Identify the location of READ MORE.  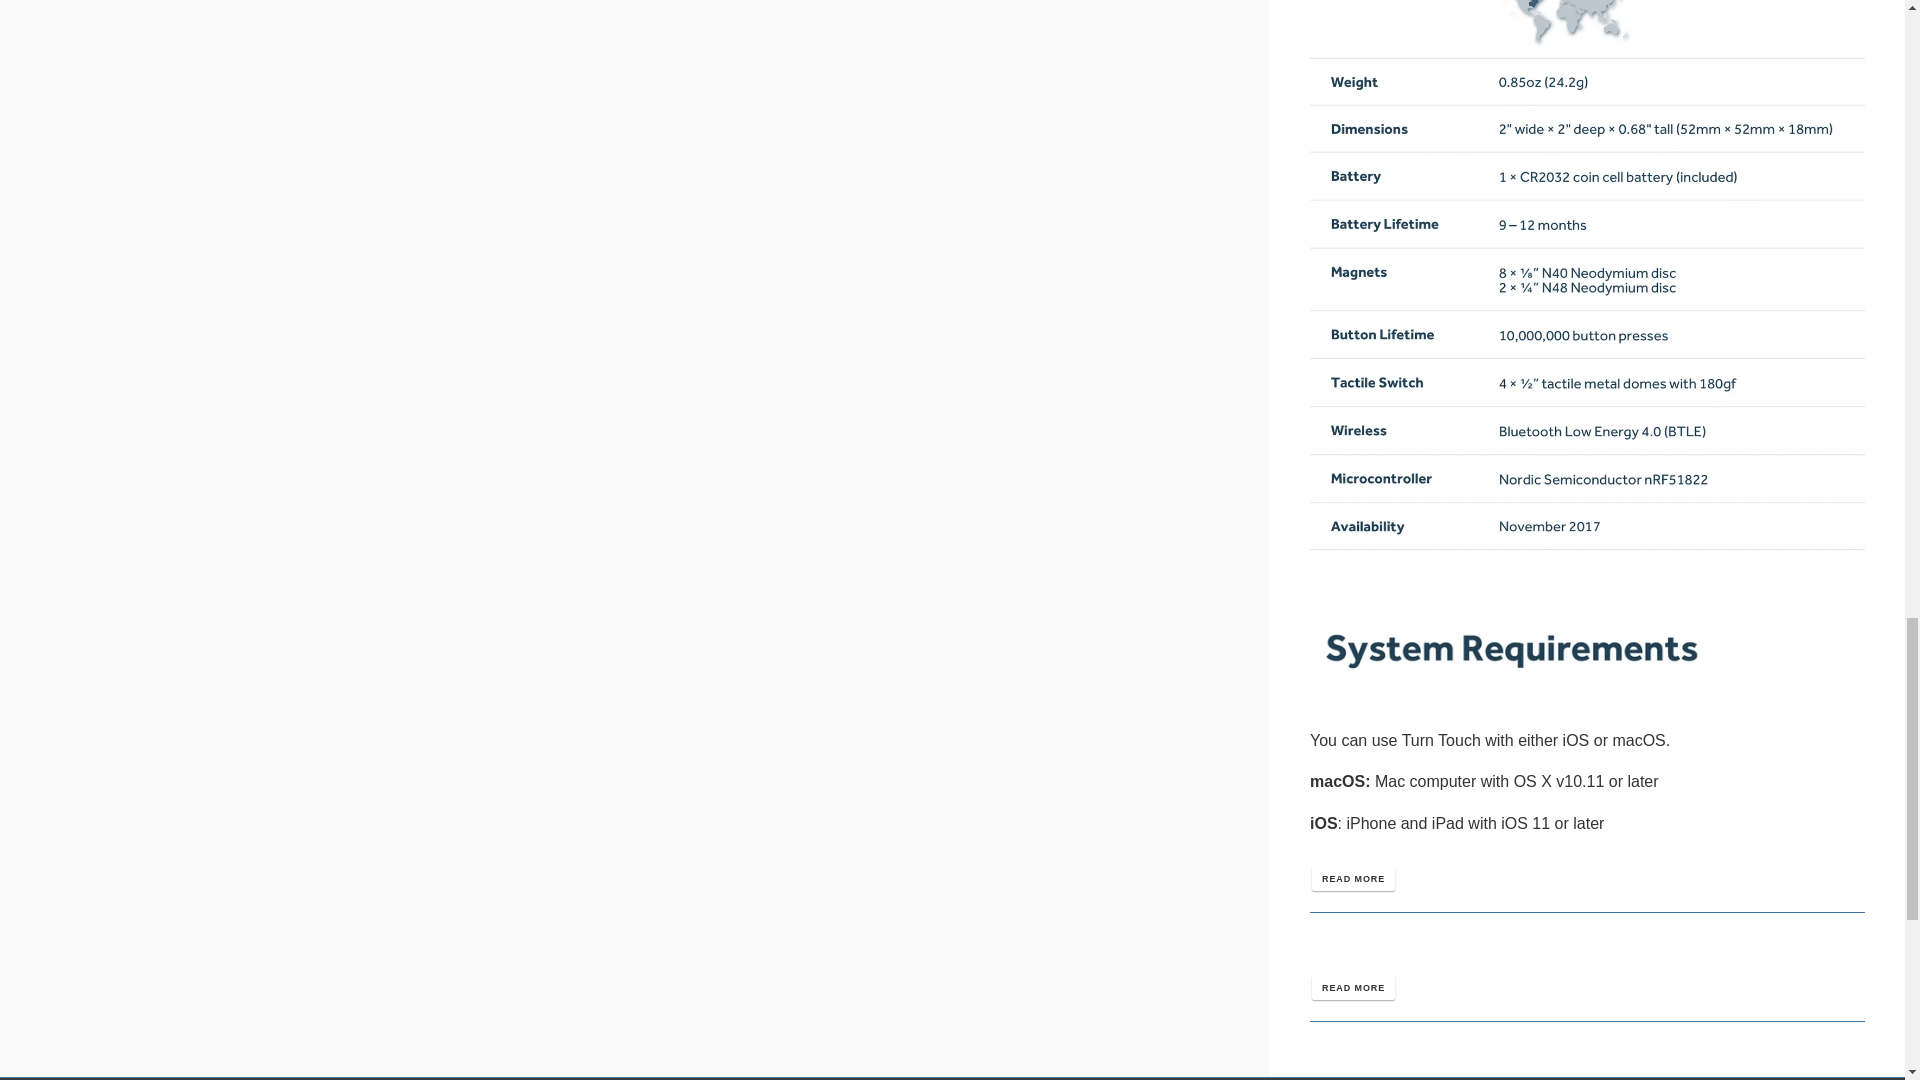
(1353, 879).